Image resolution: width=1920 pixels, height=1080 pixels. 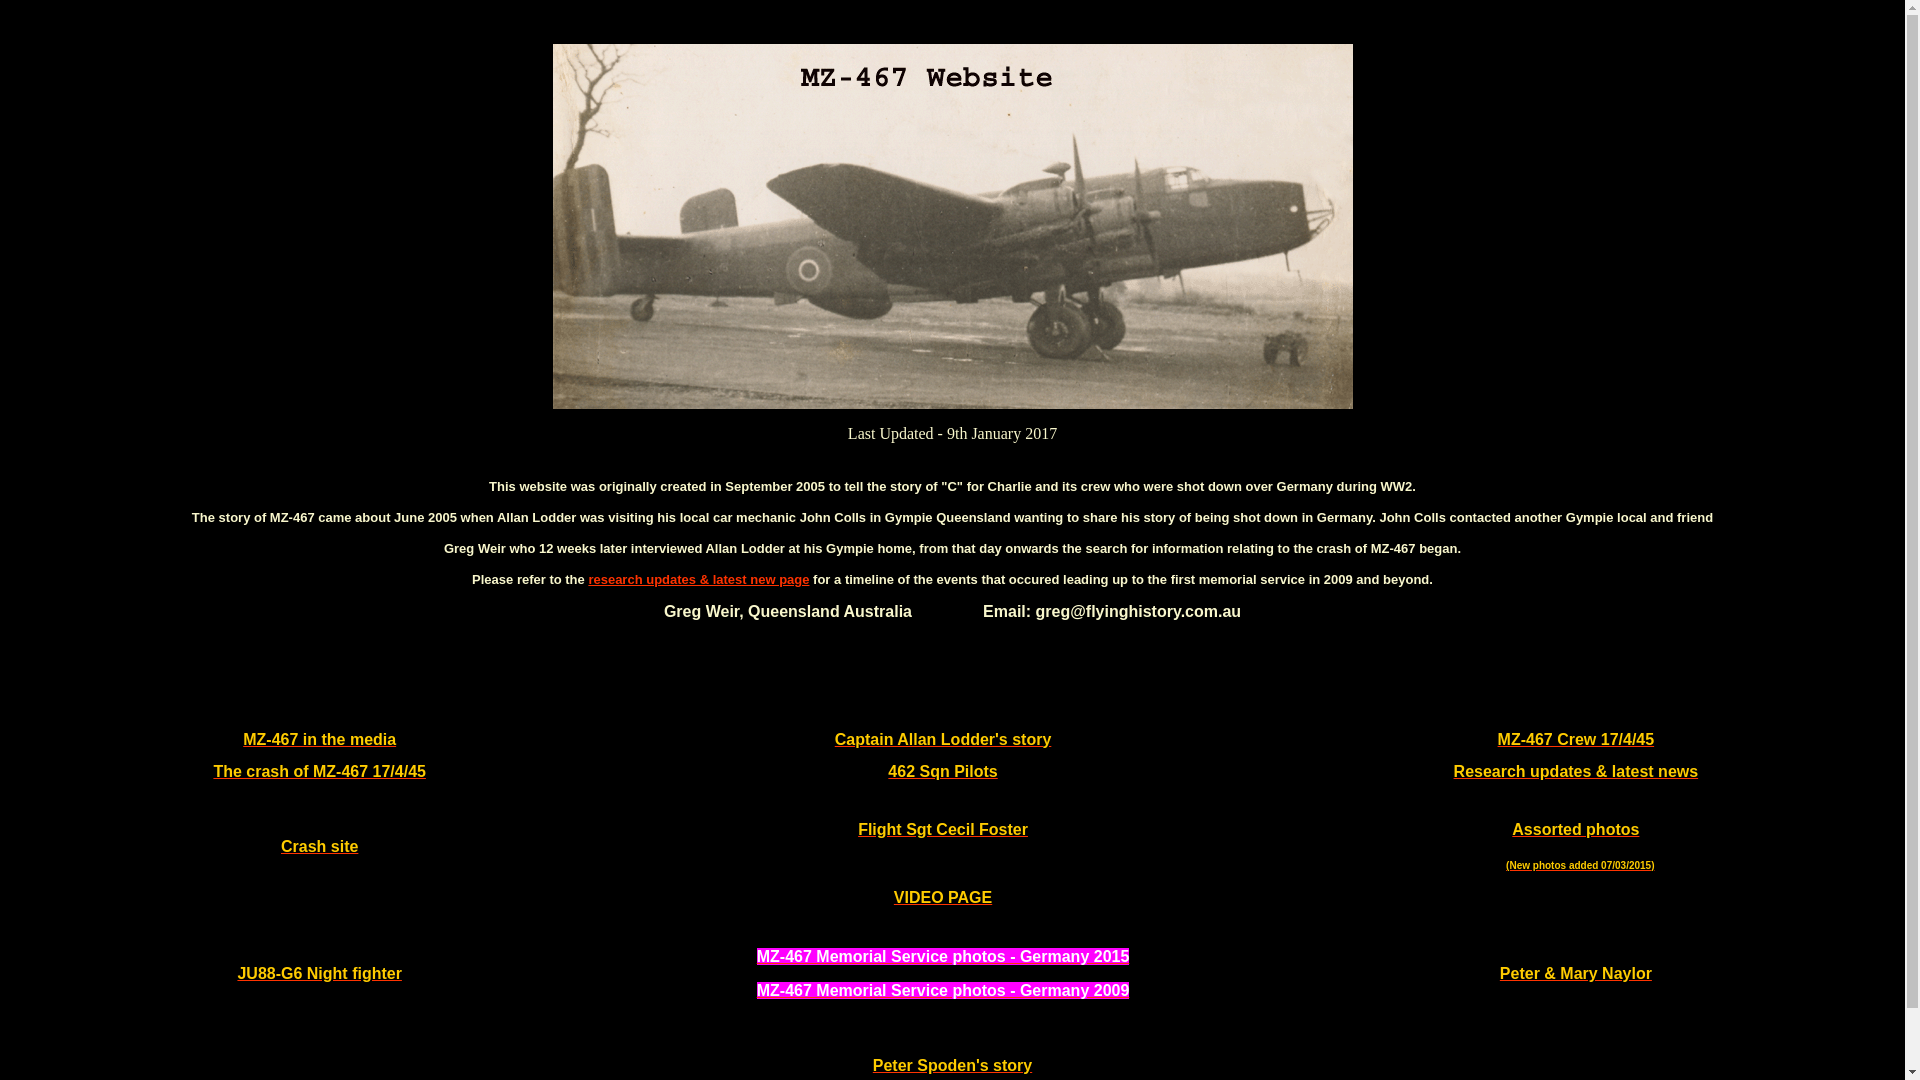 I want to click on Peter & Mary Naylor, so click(x=1576, y=974).